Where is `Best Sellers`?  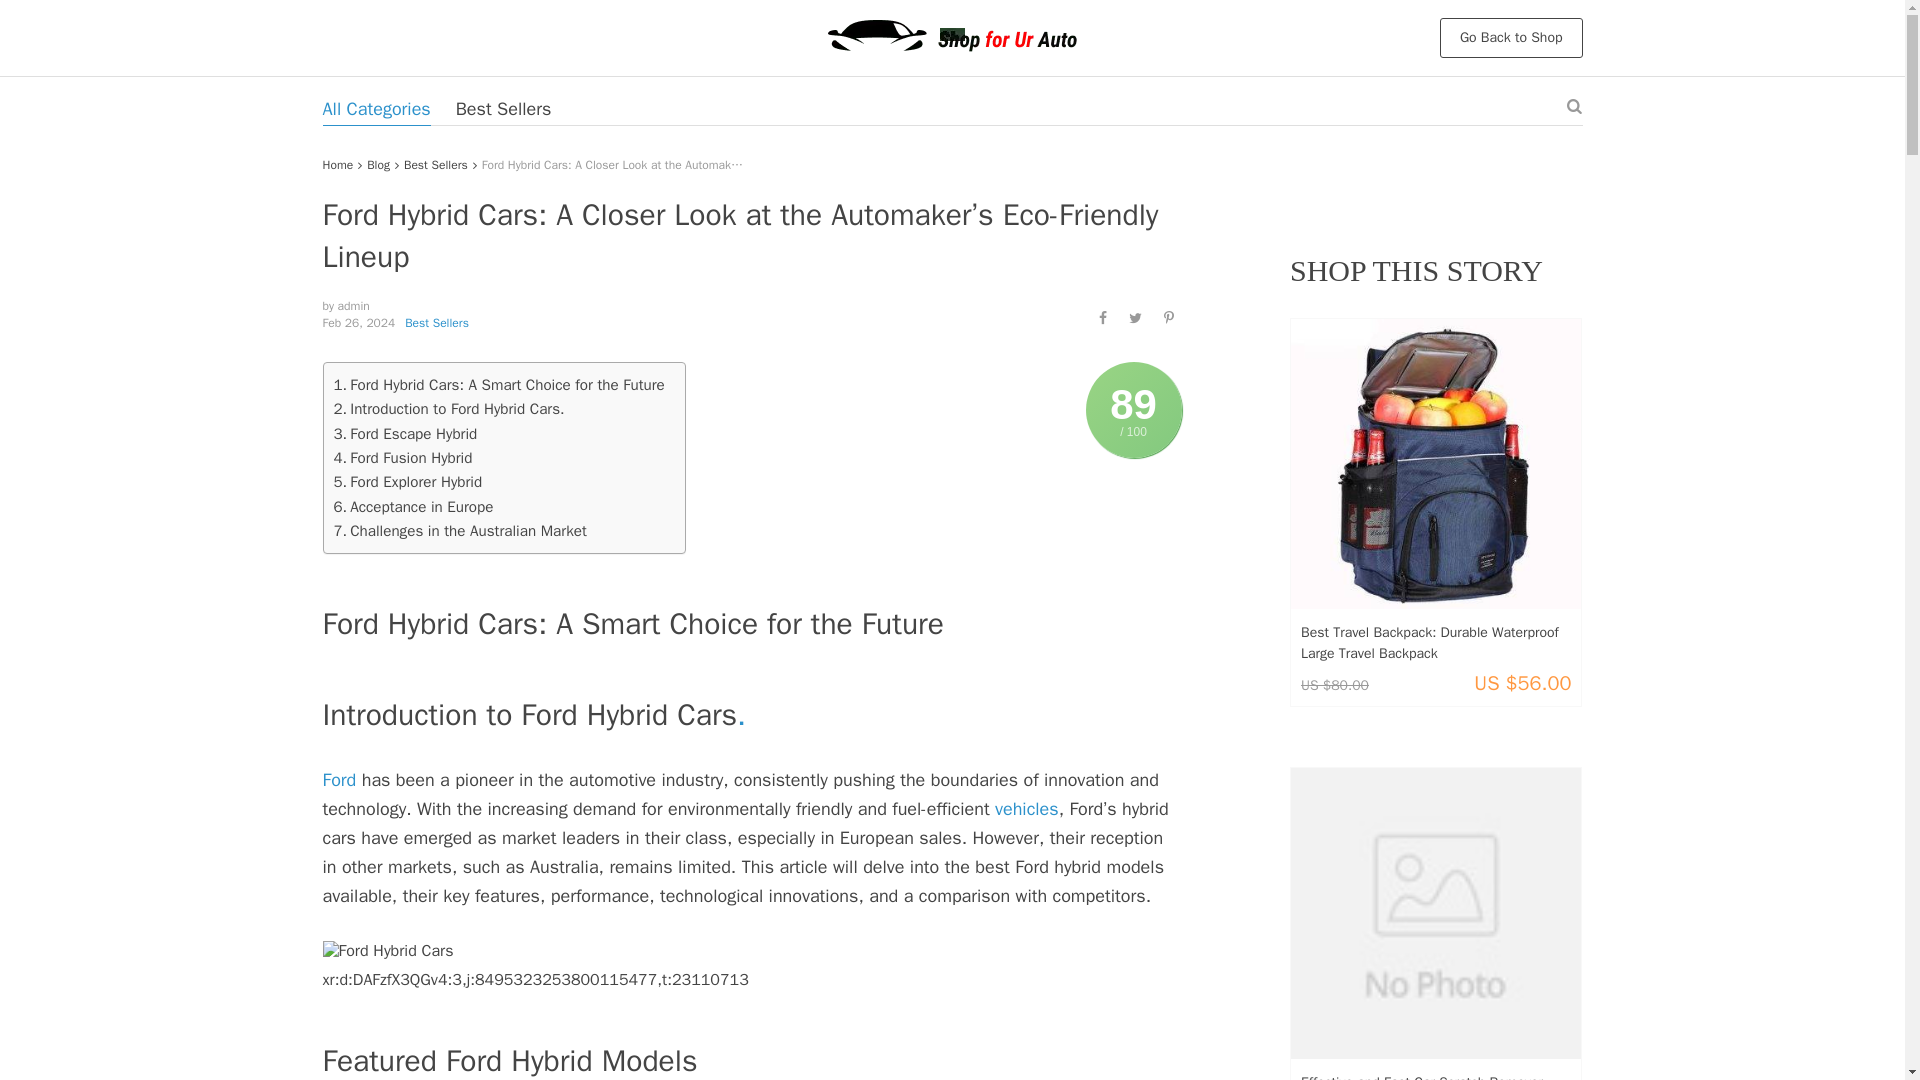 Best Sellers is located at coordinates (436, 164).